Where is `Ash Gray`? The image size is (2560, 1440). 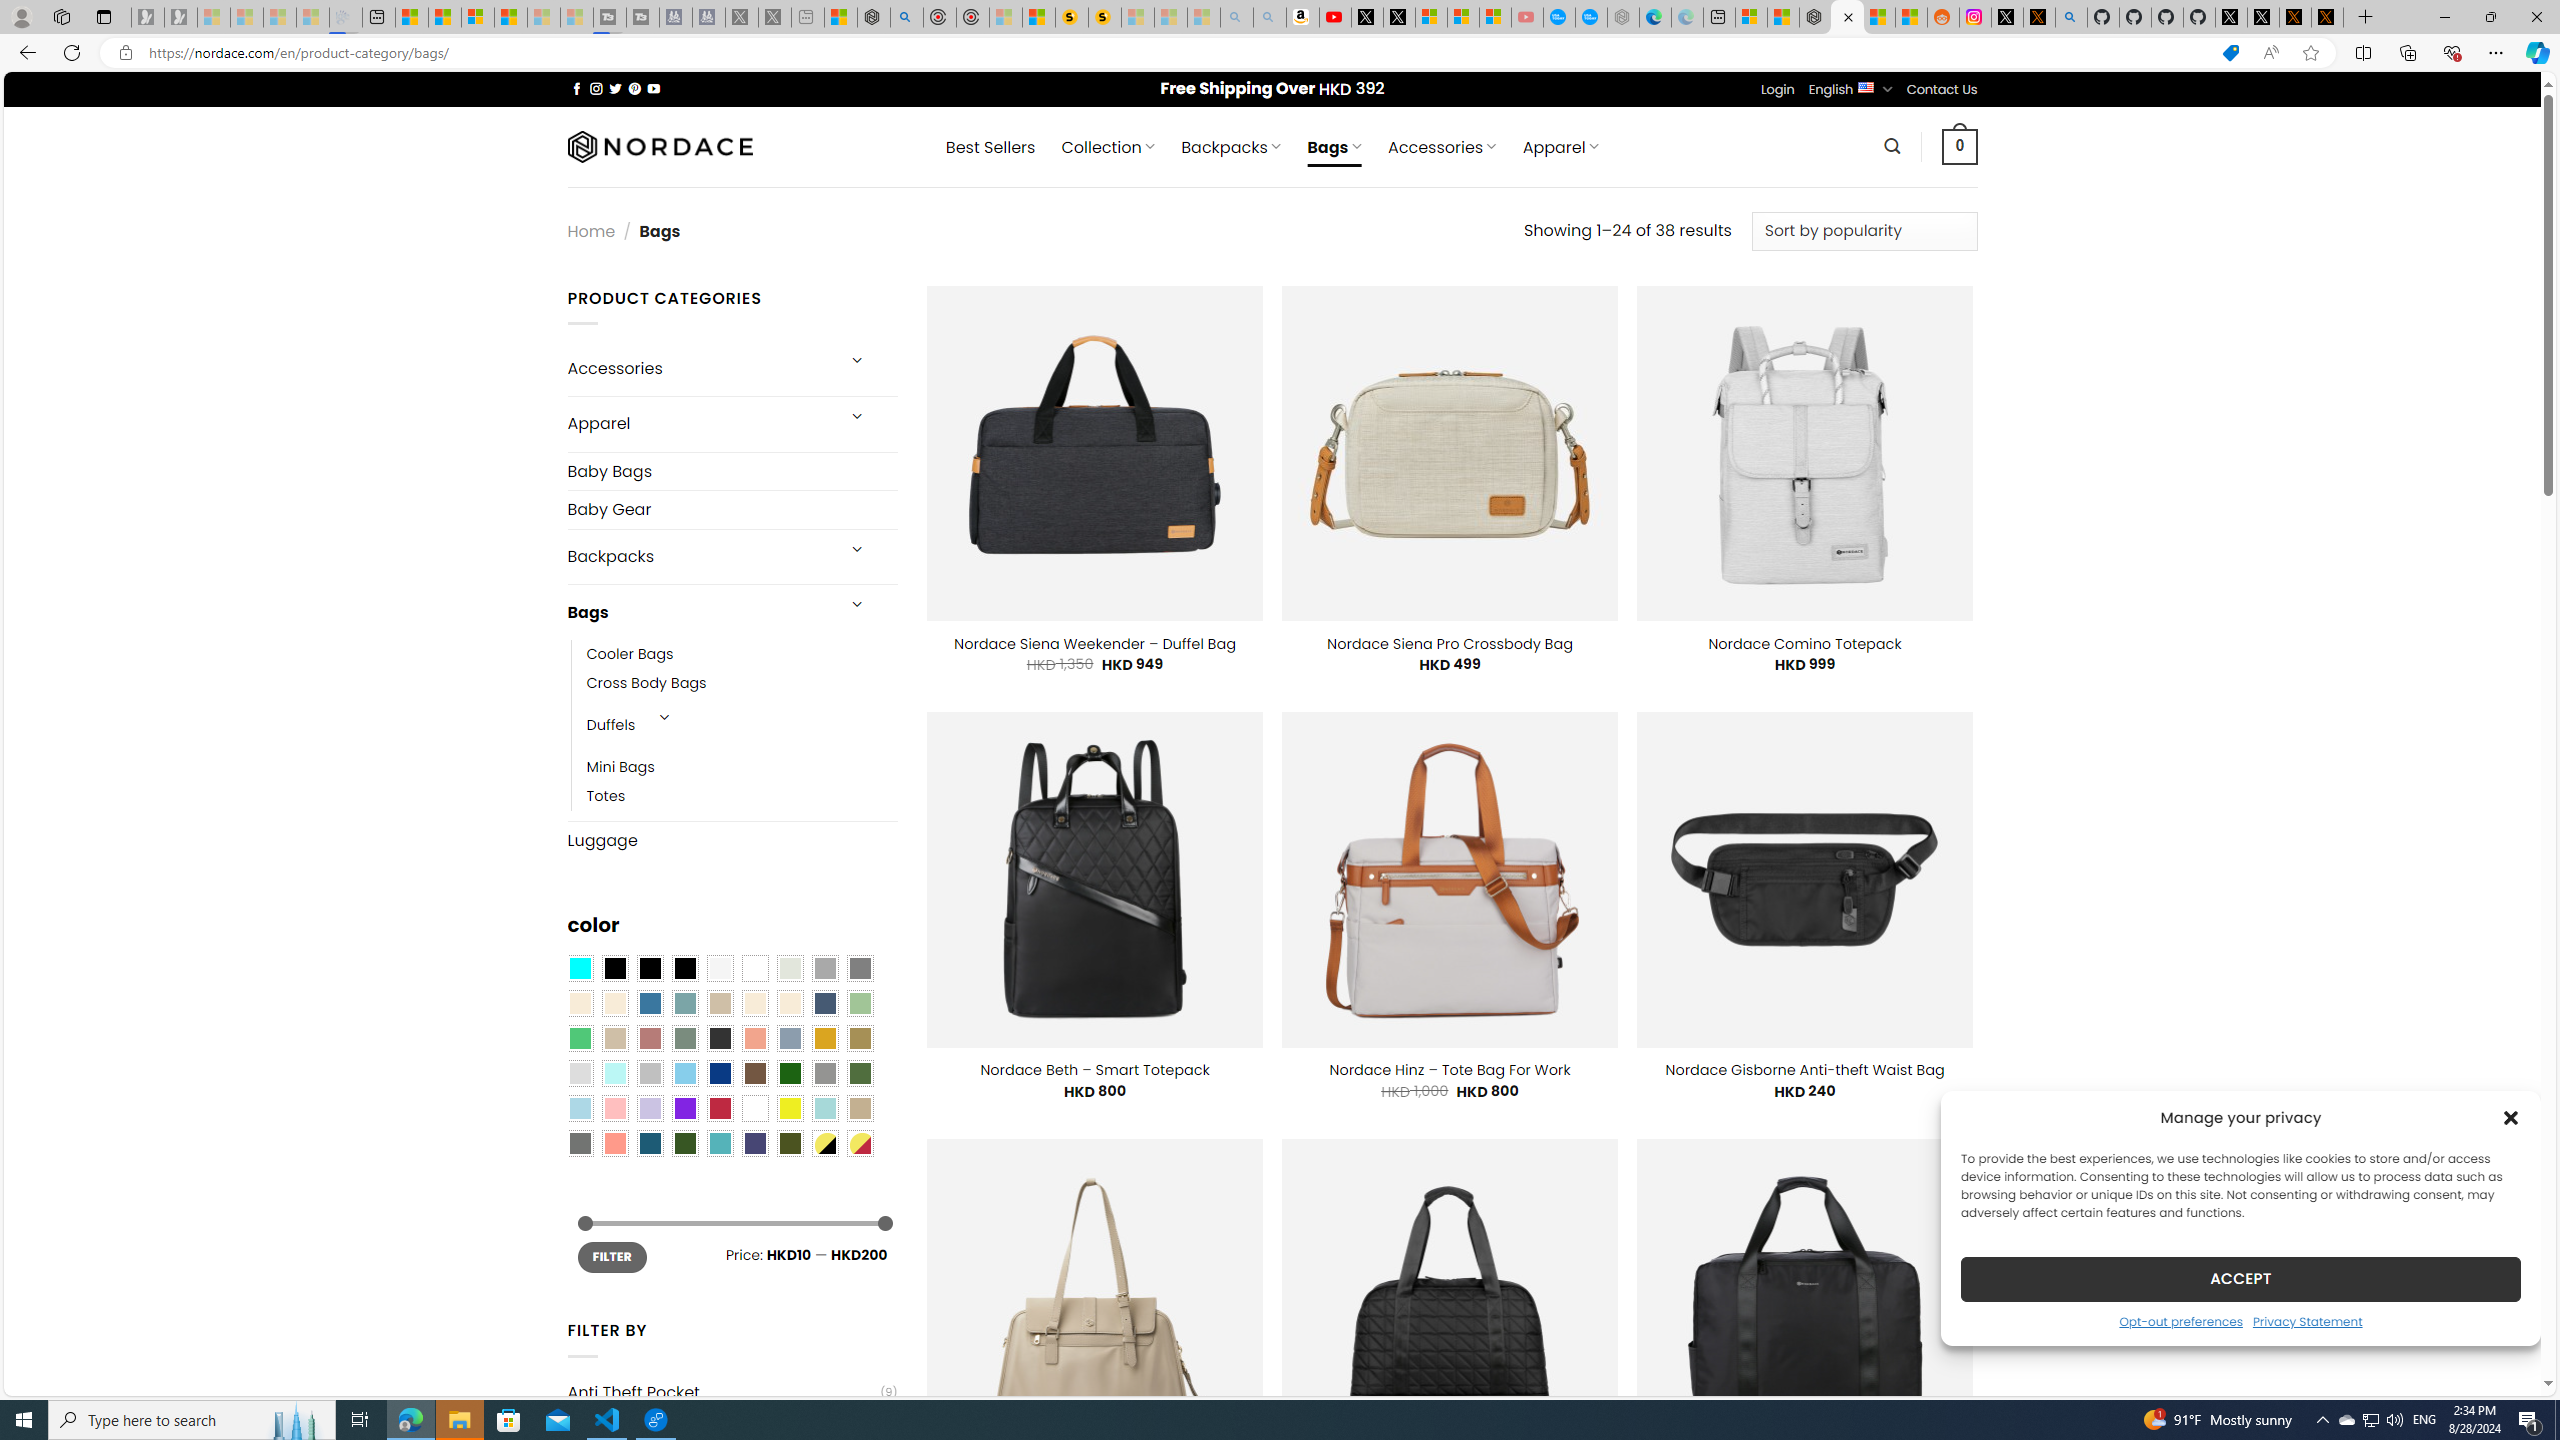
Ash Gray is located at coordinates (790, 969).